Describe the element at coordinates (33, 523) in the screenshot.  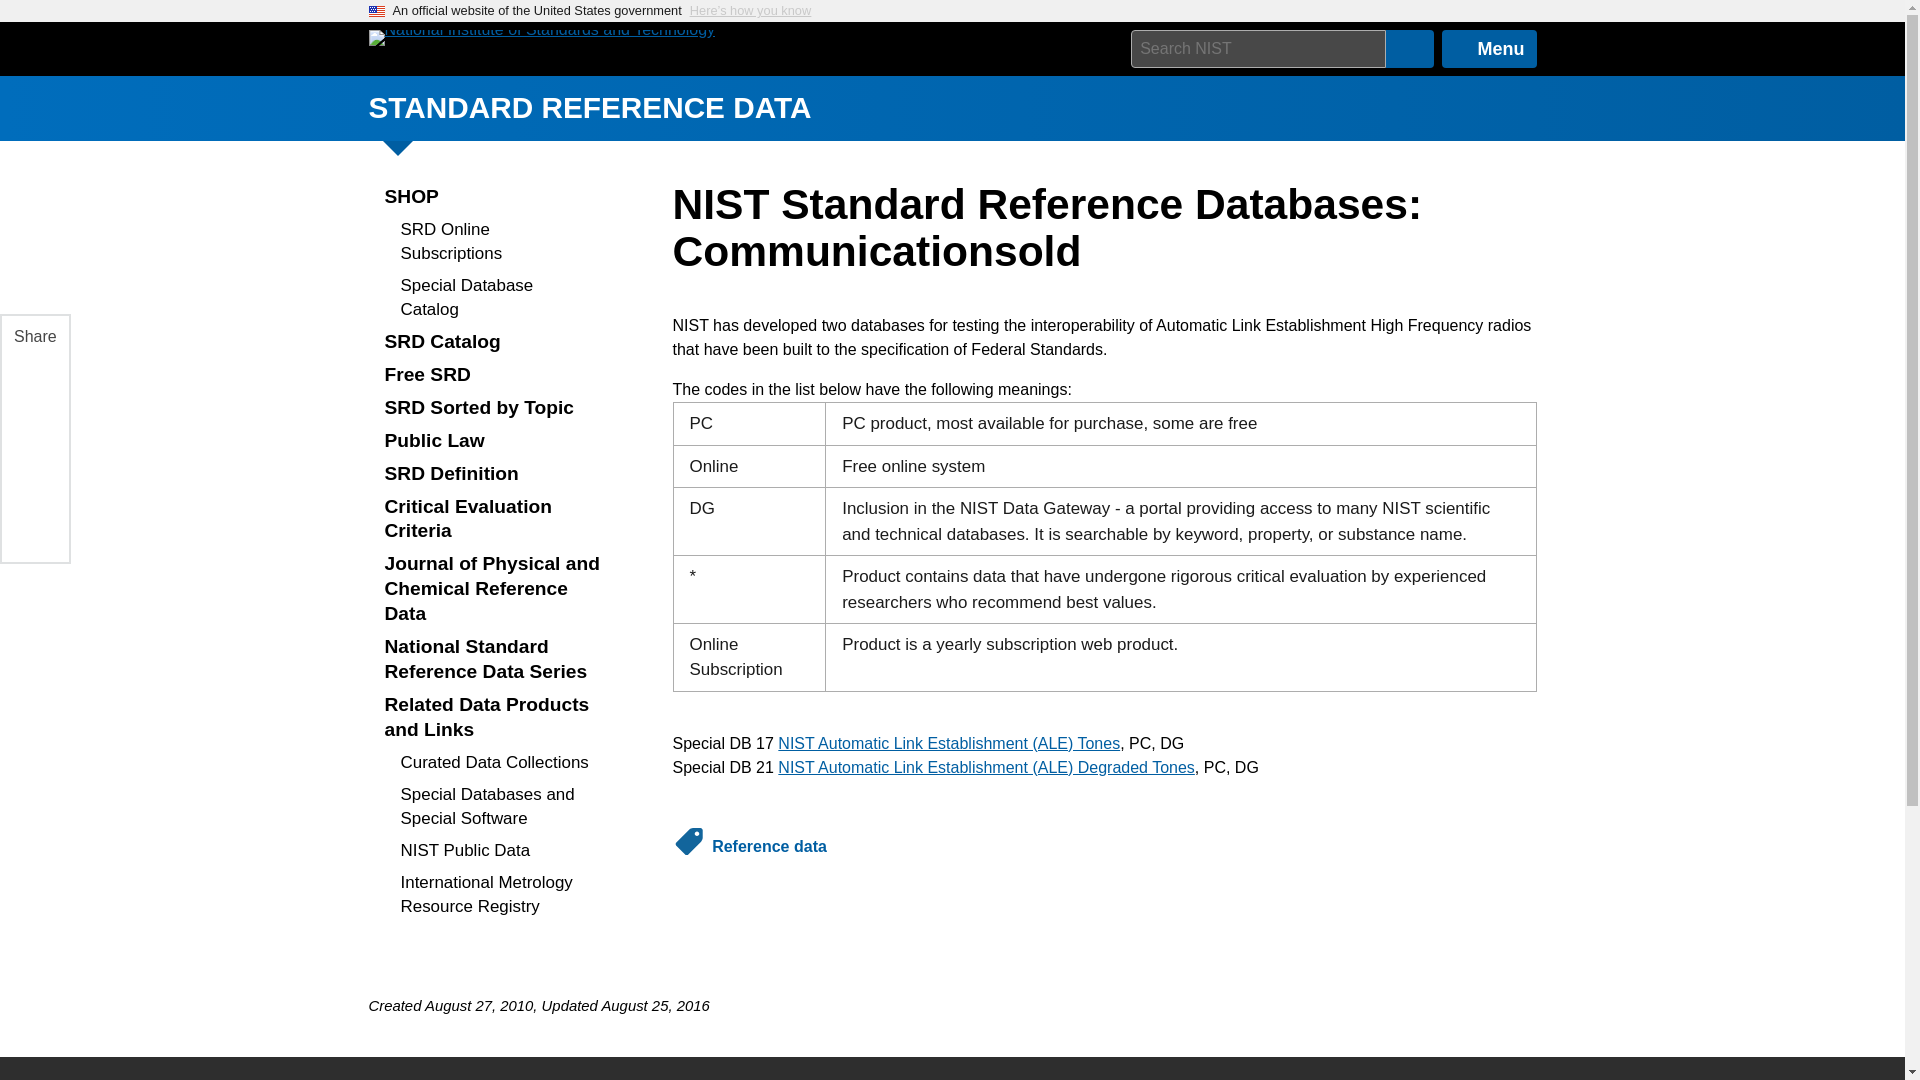
I see `Email` at that location.